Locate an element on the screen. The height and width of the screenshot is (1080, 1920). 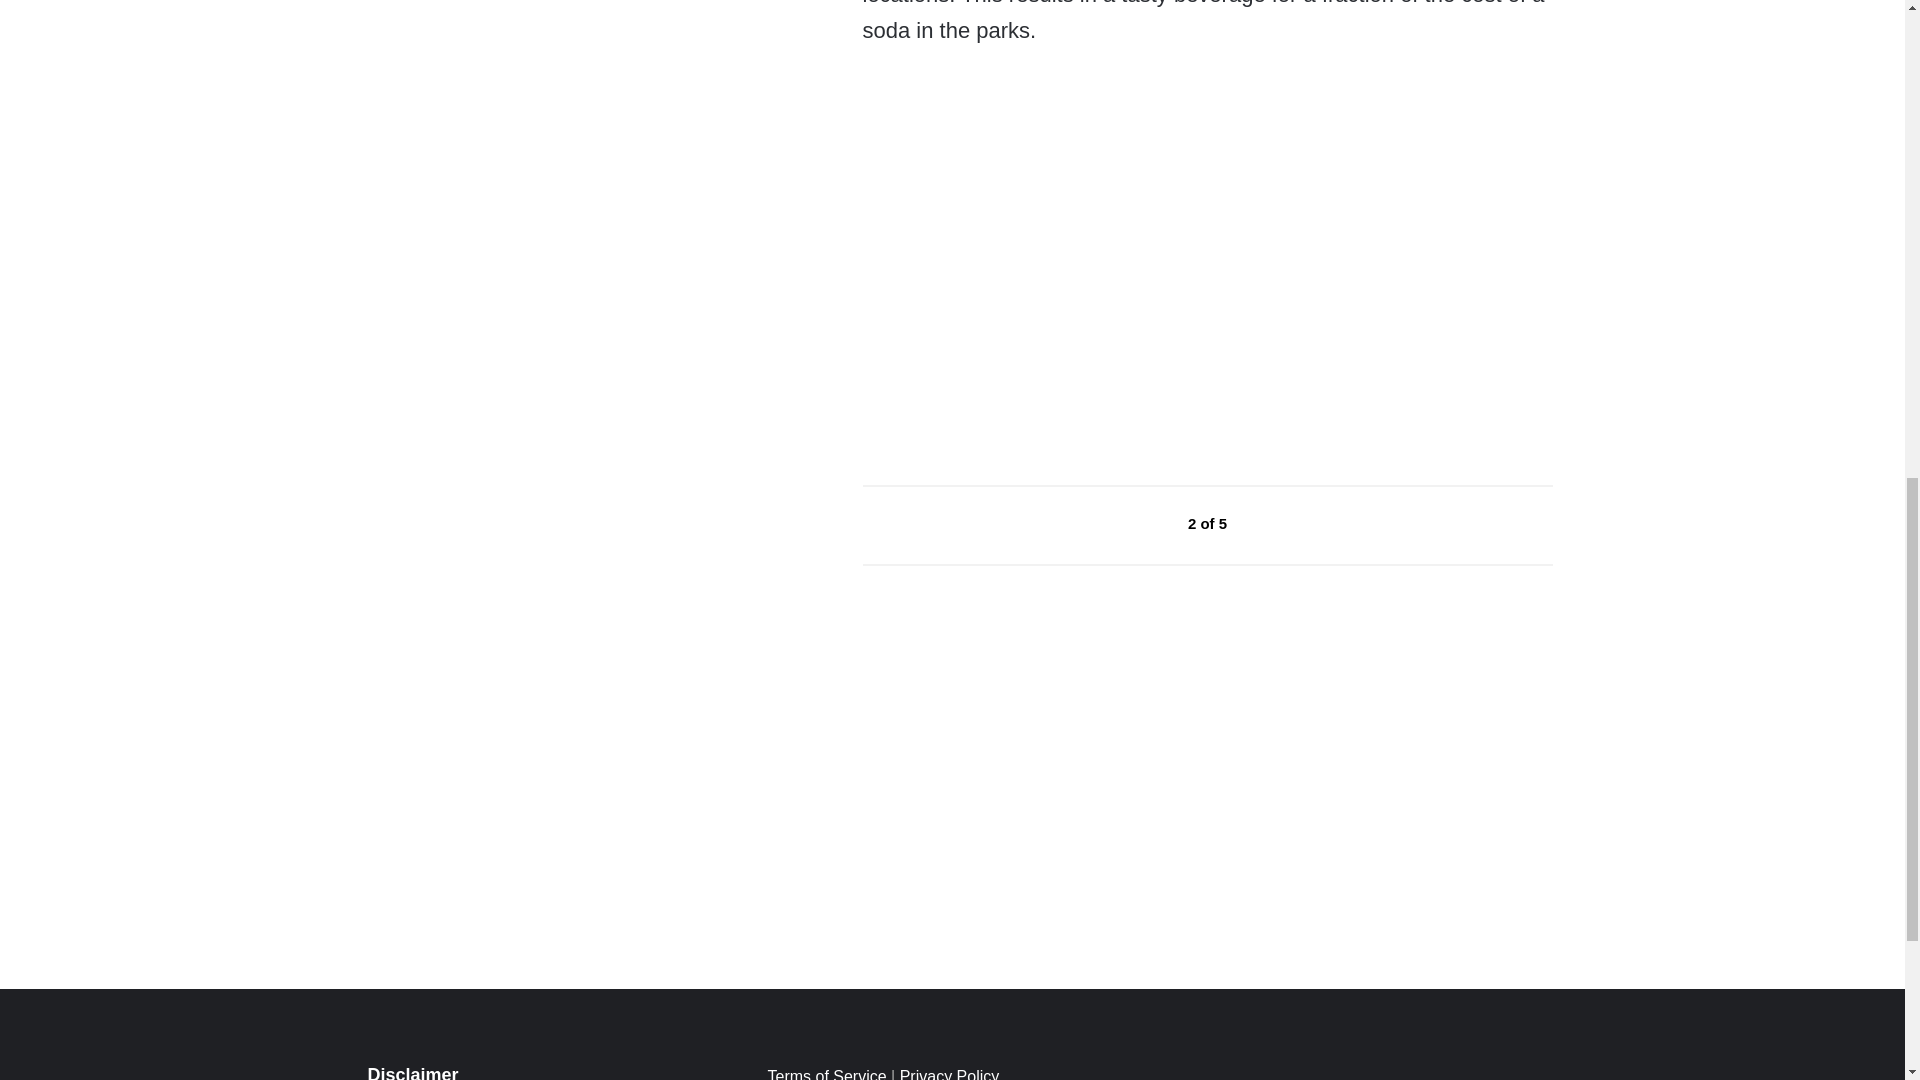
Privacy Policy is located at coordinates (950, 1074).